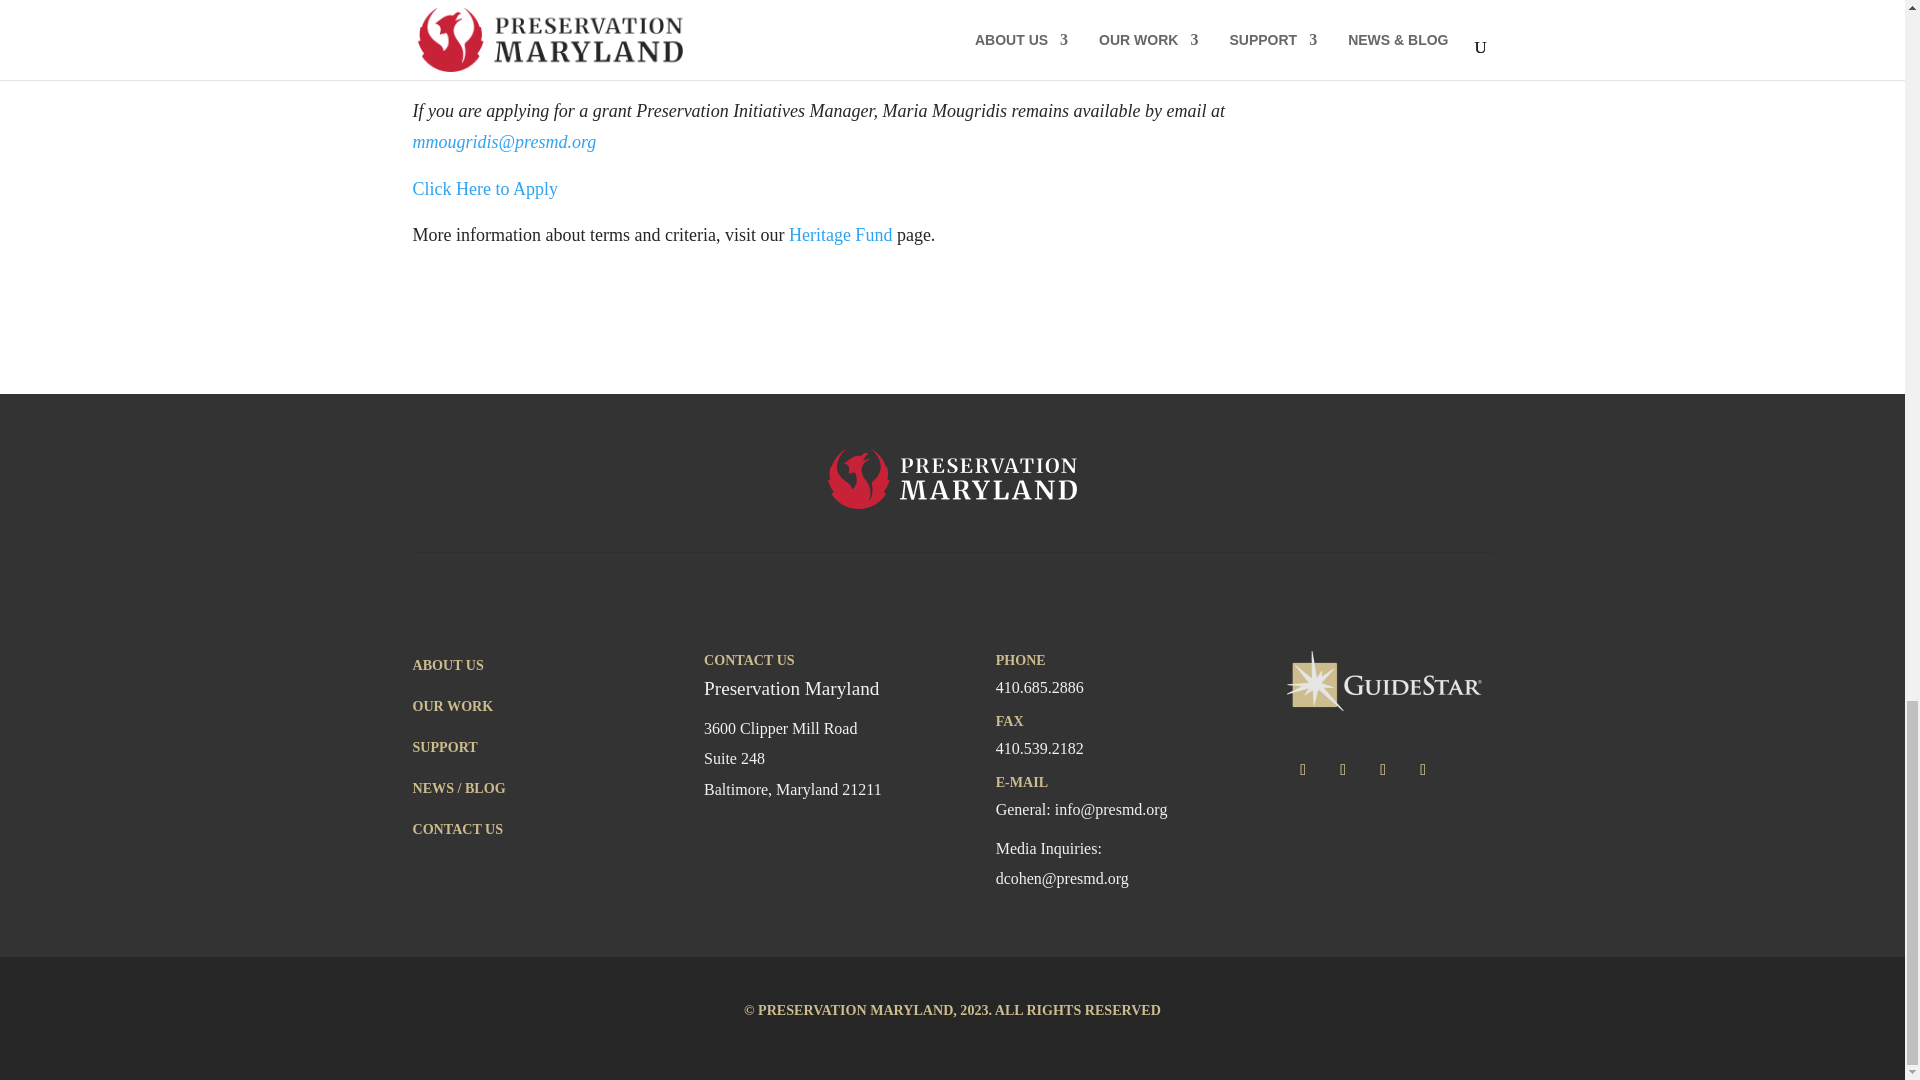 Image resolution: width=1920 pixels, height=1080 pixels. What do you see at coordinates (1383, 770) in the screenshot?
I see `Follow on Instagram` at bounding box center [1383, 770].